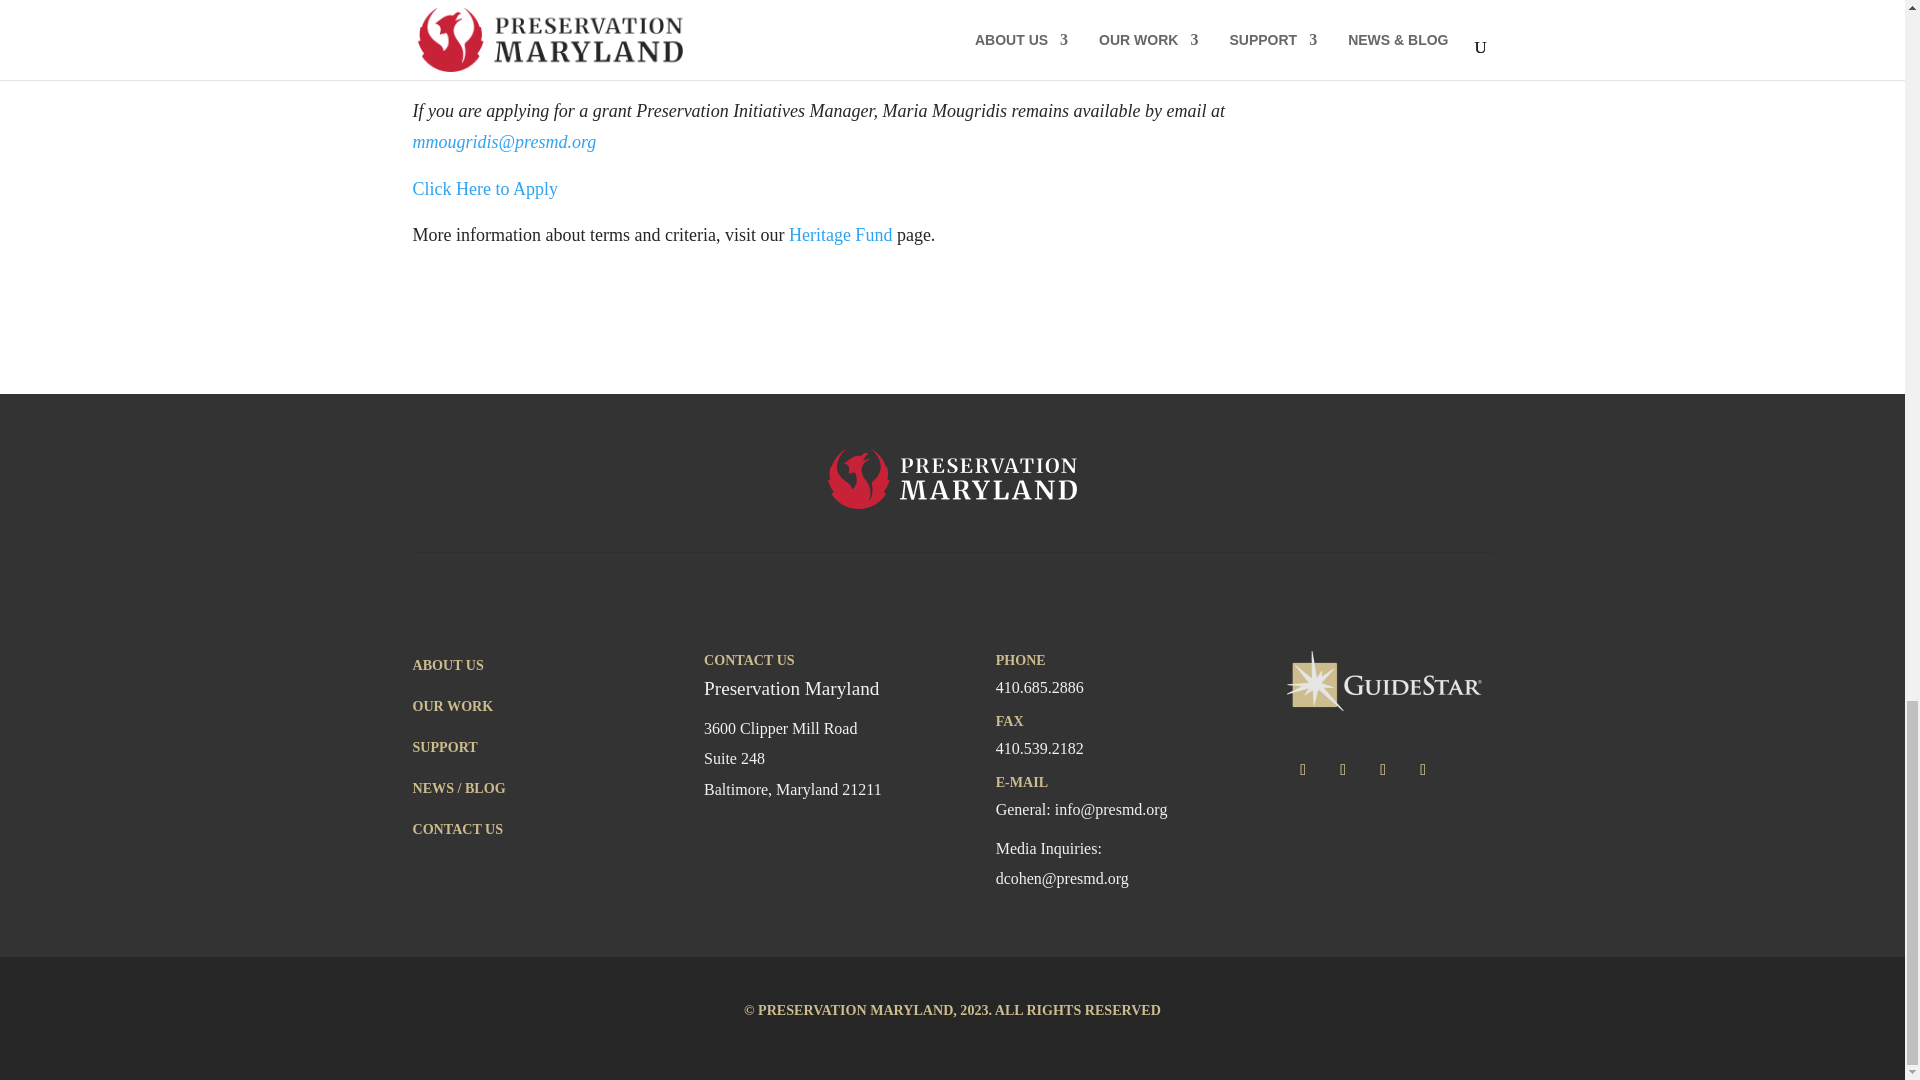 Image resolution: width=1920 pixels, height=1080 pixels. What do you see at coordinates (1383, 770) in the screenshot?
I see `Follow on Instagram` at bounding box center [1383, 770].